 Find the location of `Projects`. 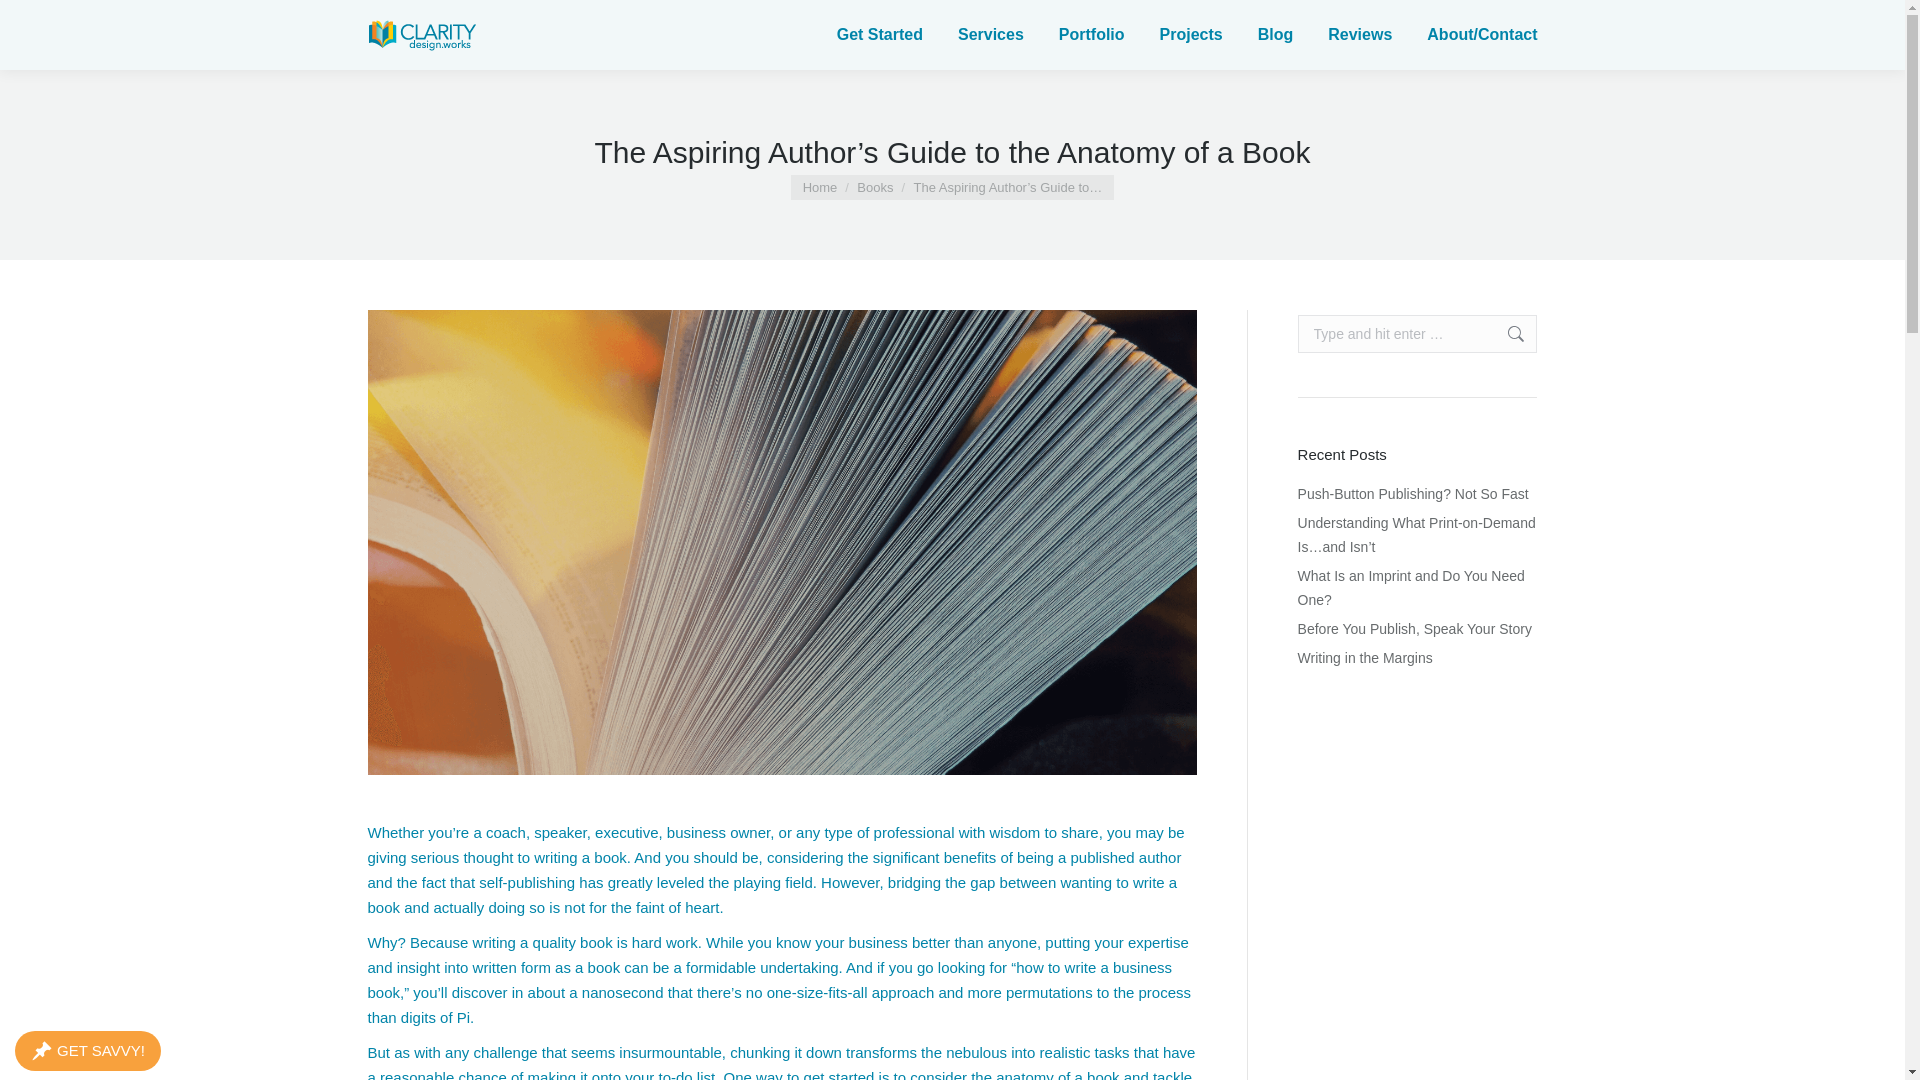

Projects is located at coordinates (1189, 34).